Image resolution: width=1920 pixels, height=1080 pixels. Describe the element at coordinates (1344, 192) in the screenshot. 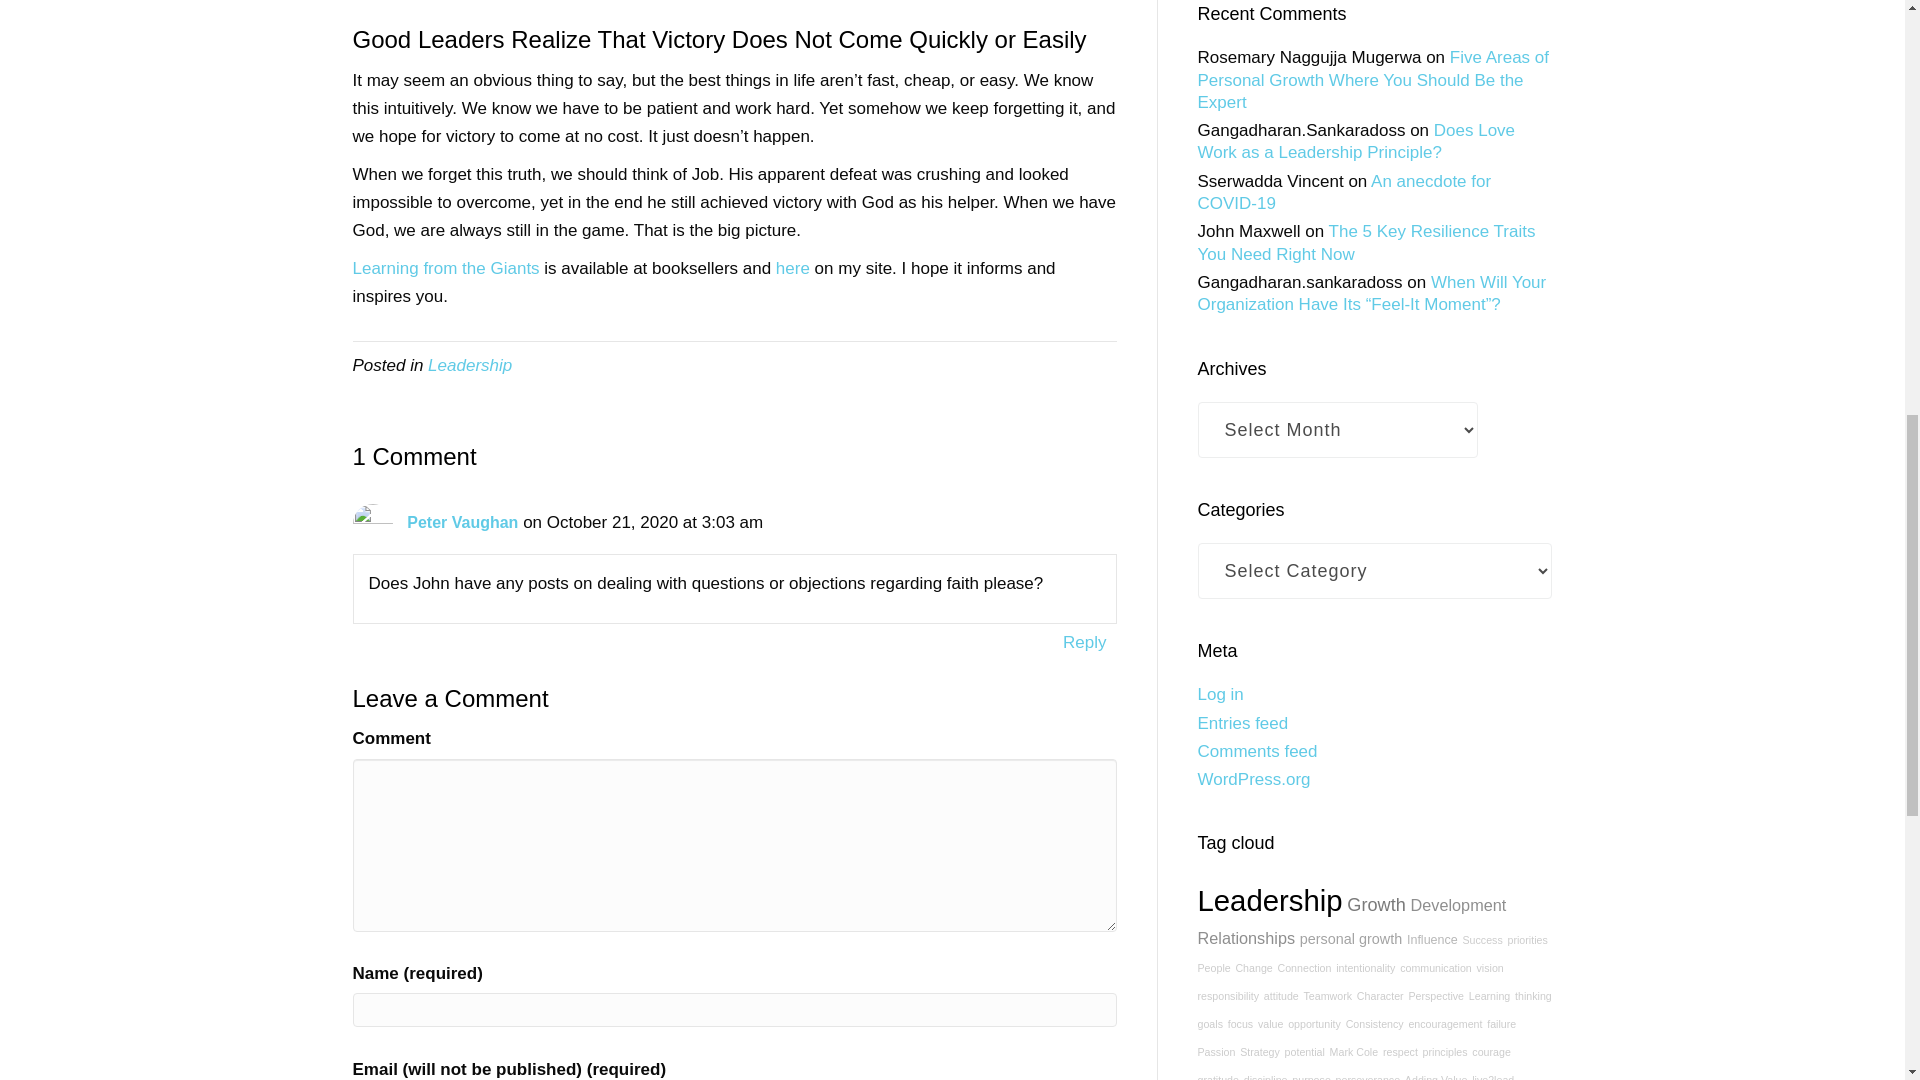

I see `An anecdote for COVID-19` at that location.